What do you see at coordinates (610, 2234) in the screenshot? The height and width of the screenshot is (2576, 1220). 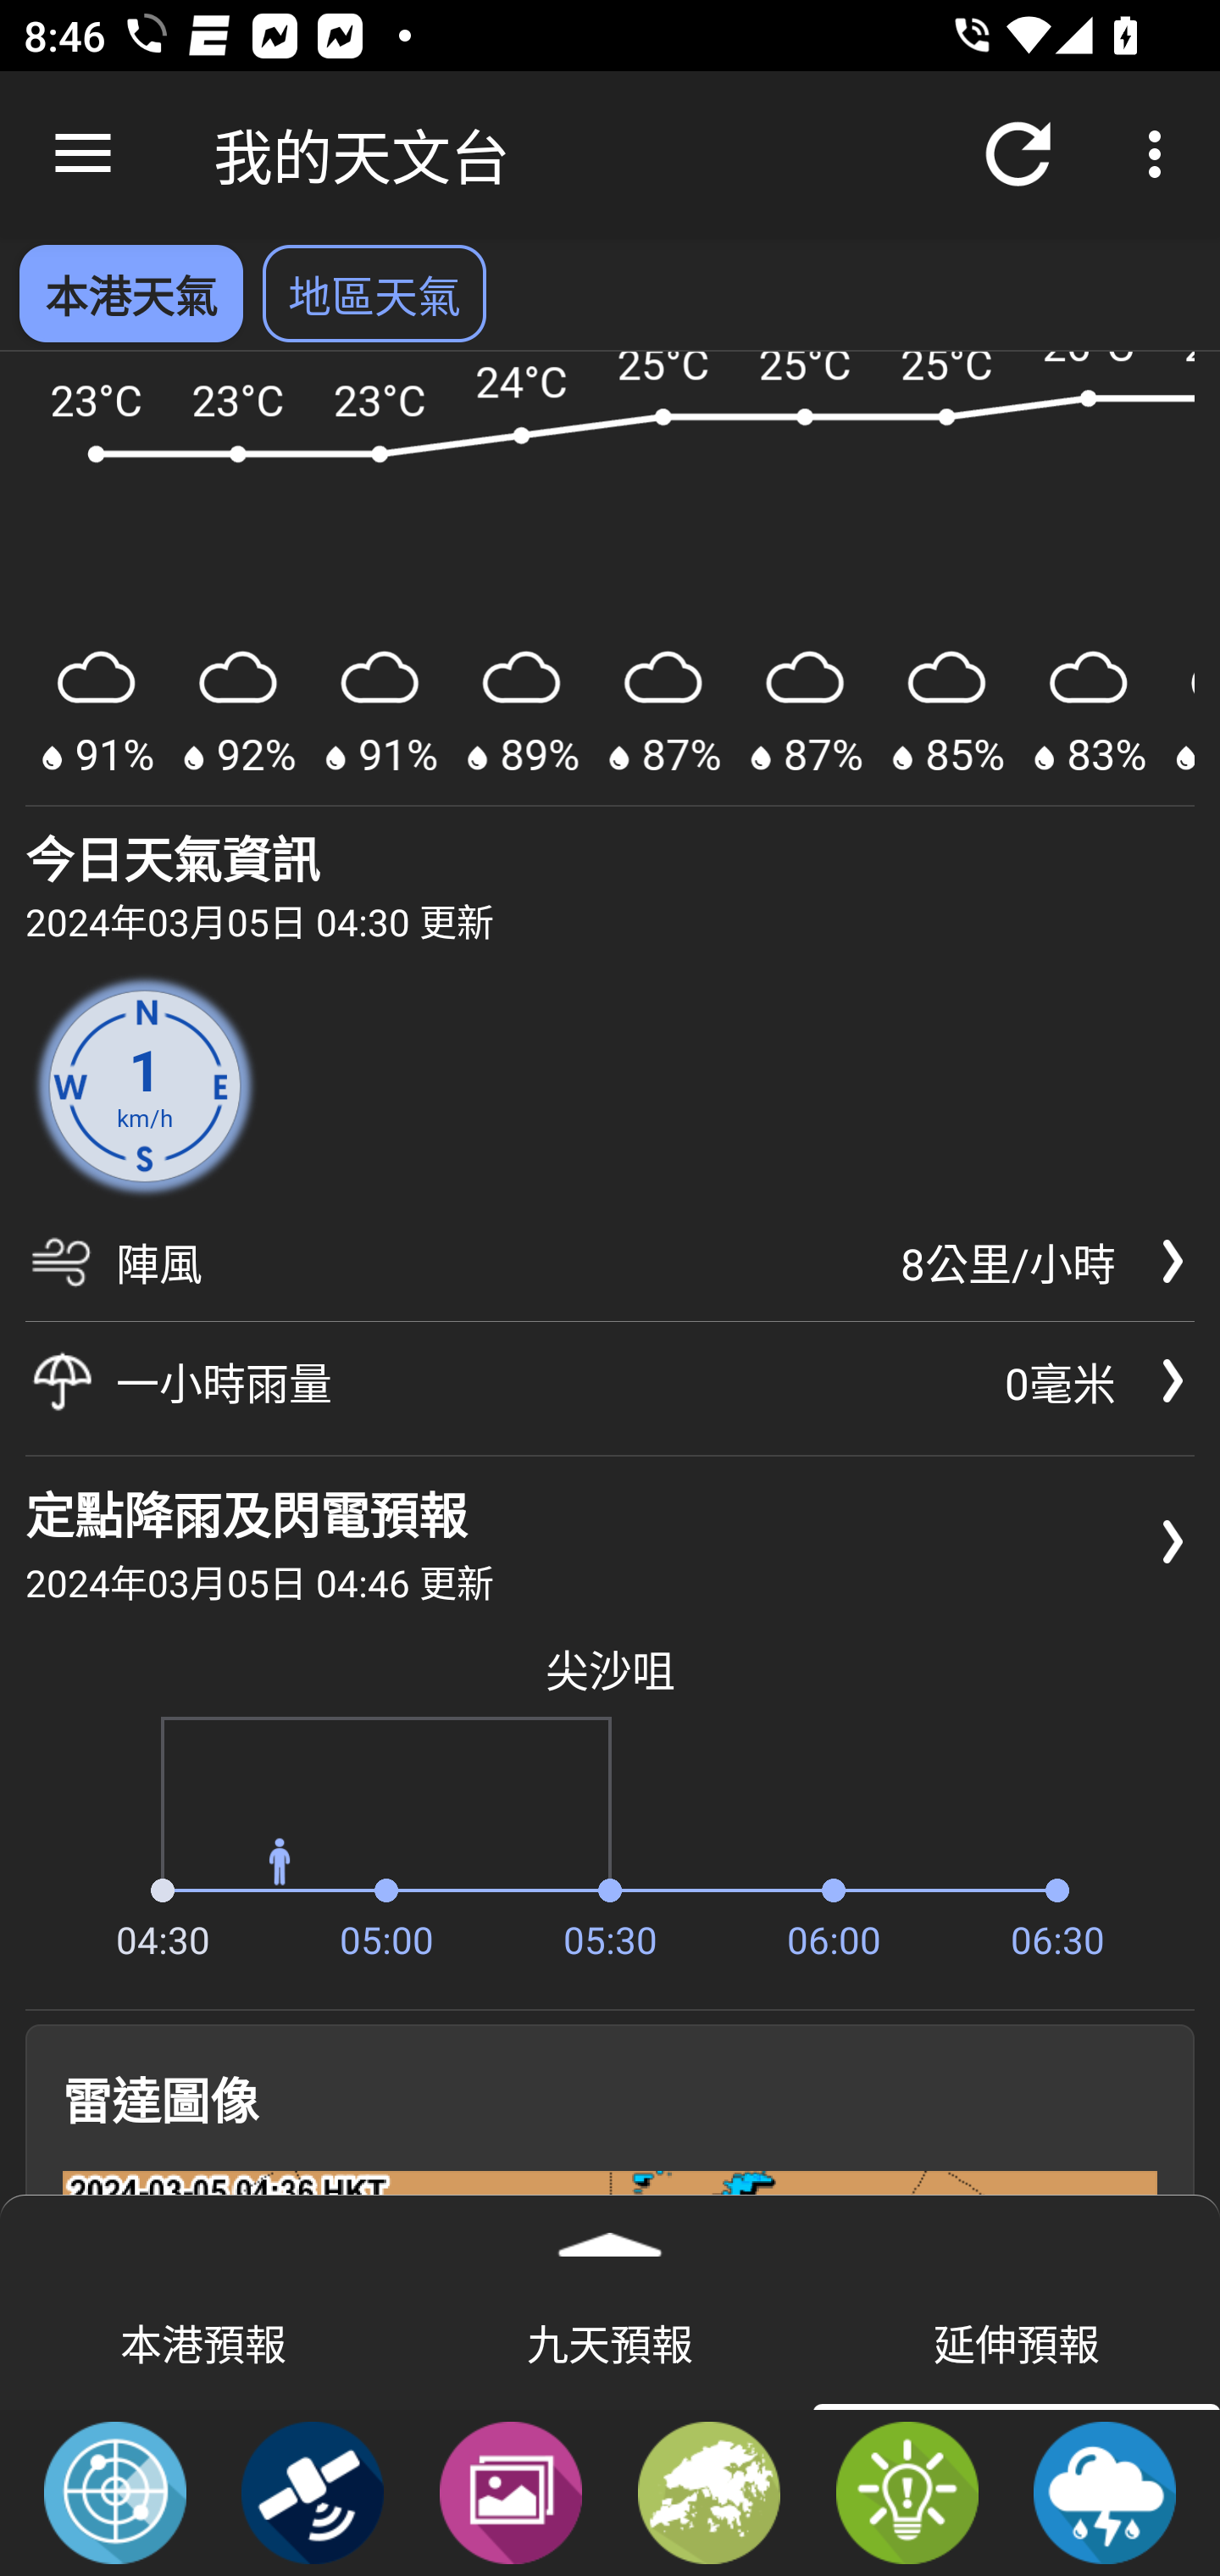 I see `展開` at bounding box center [610, 2234].